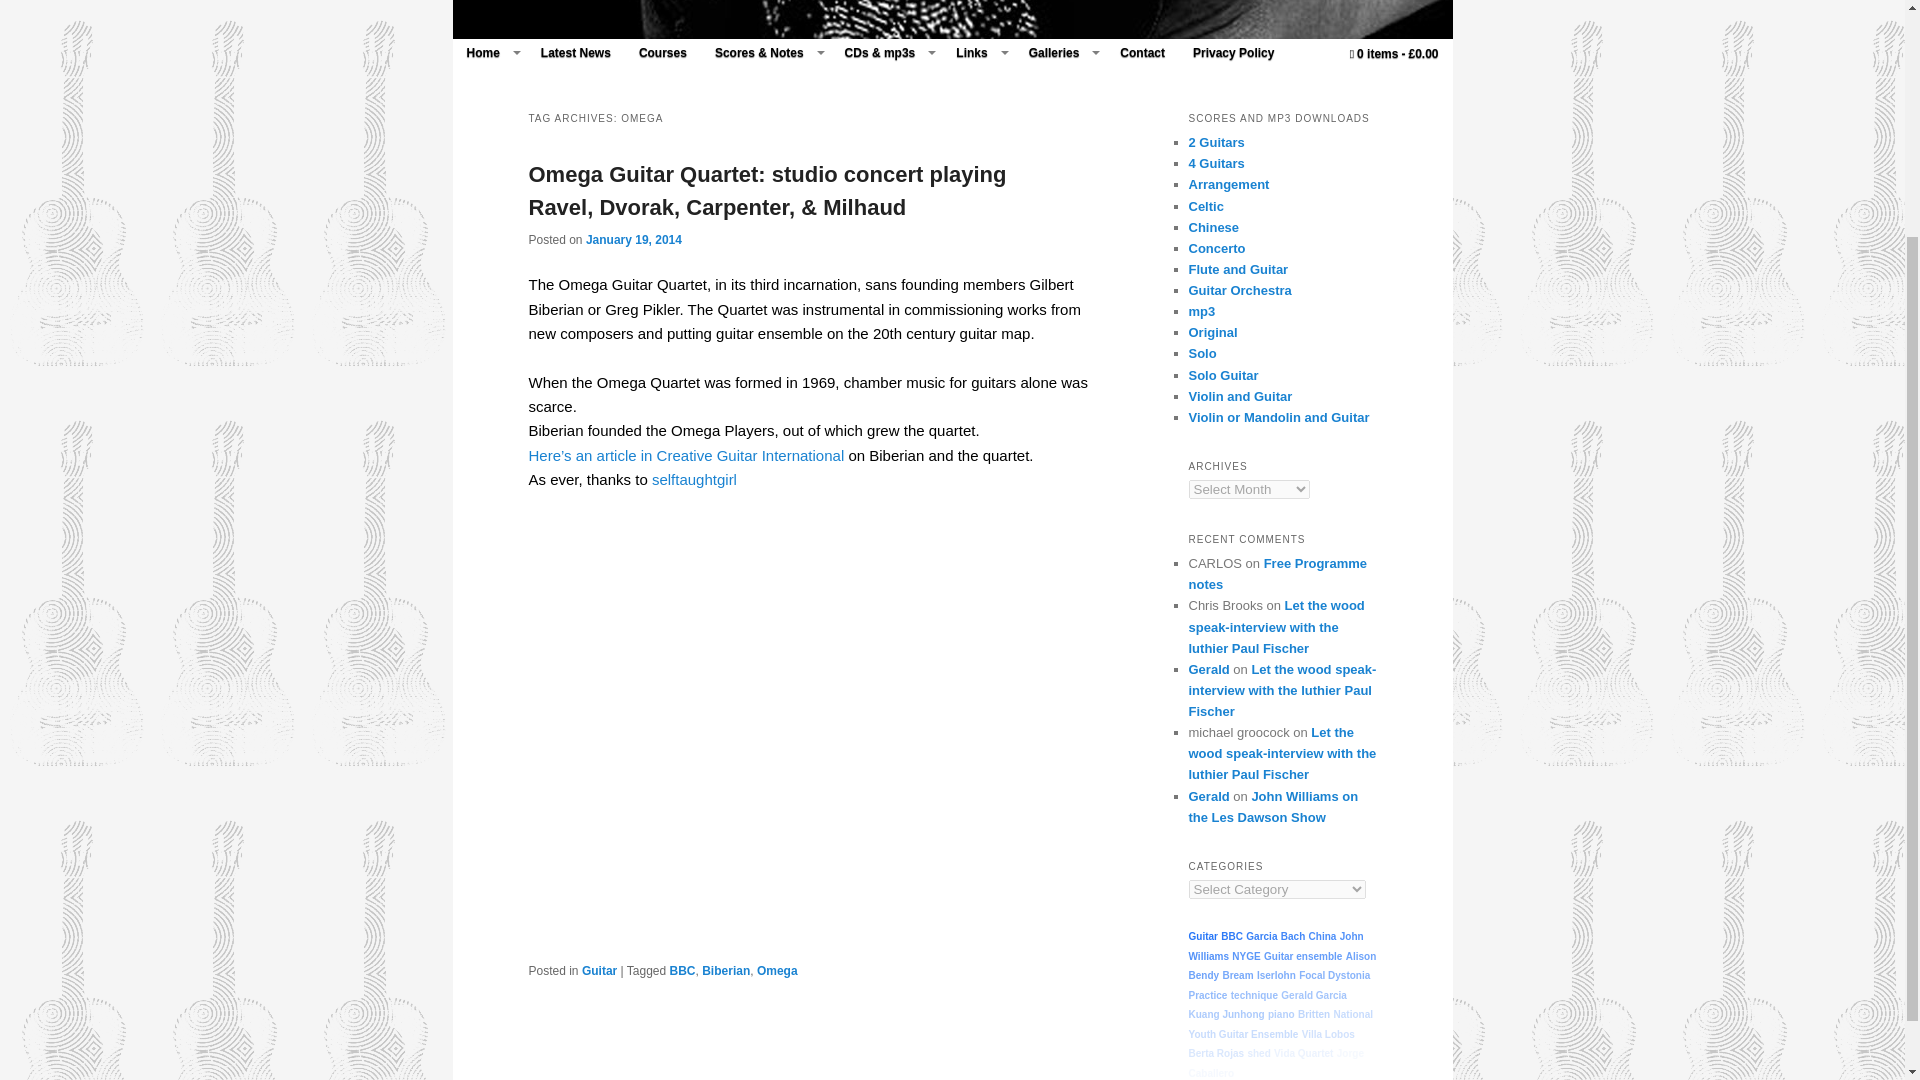 This screenshot has width=1920, height=1080. What do you see at coordinates (662, 52) in the screenshot?
I see `Courses` at bounding box center [662, 52].